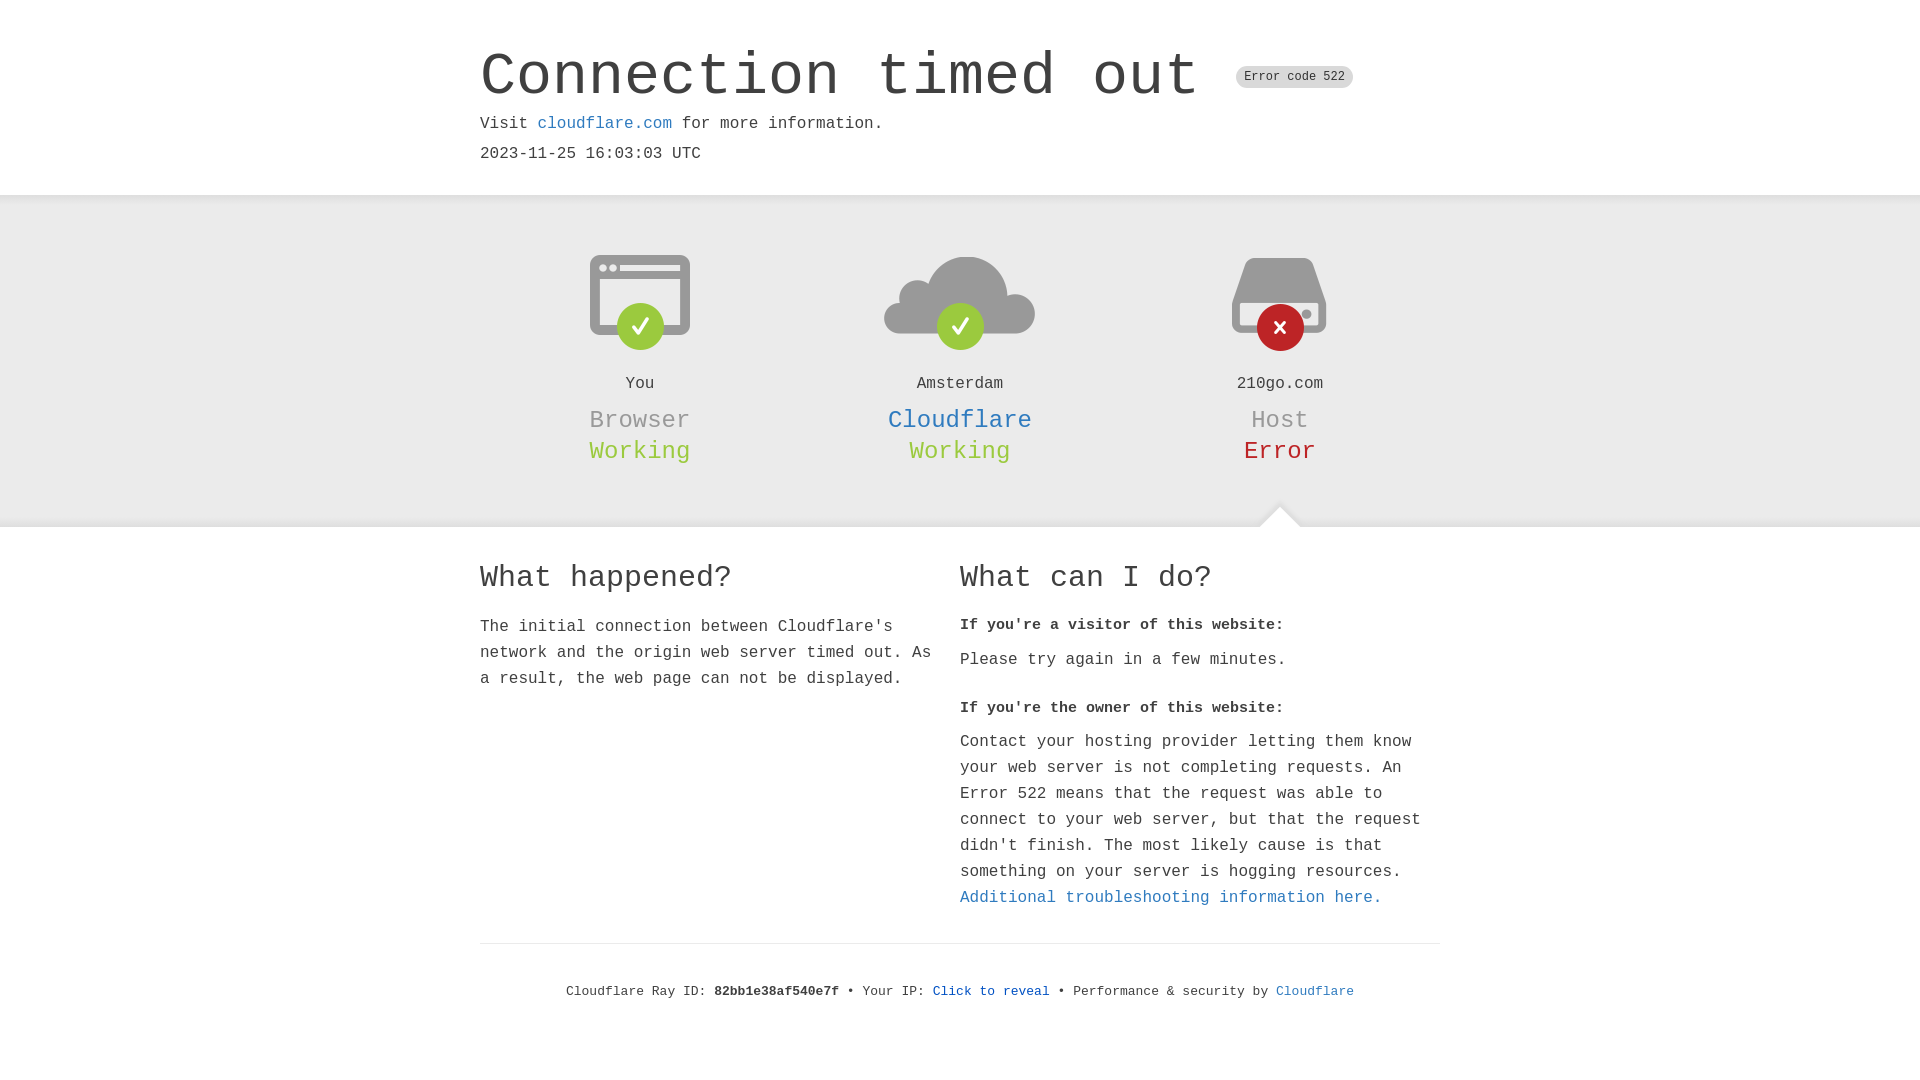  What do you see at coordinates (960, 420) in the screenshot?
I see `Cloudflare` at bounding box center [960, 420].